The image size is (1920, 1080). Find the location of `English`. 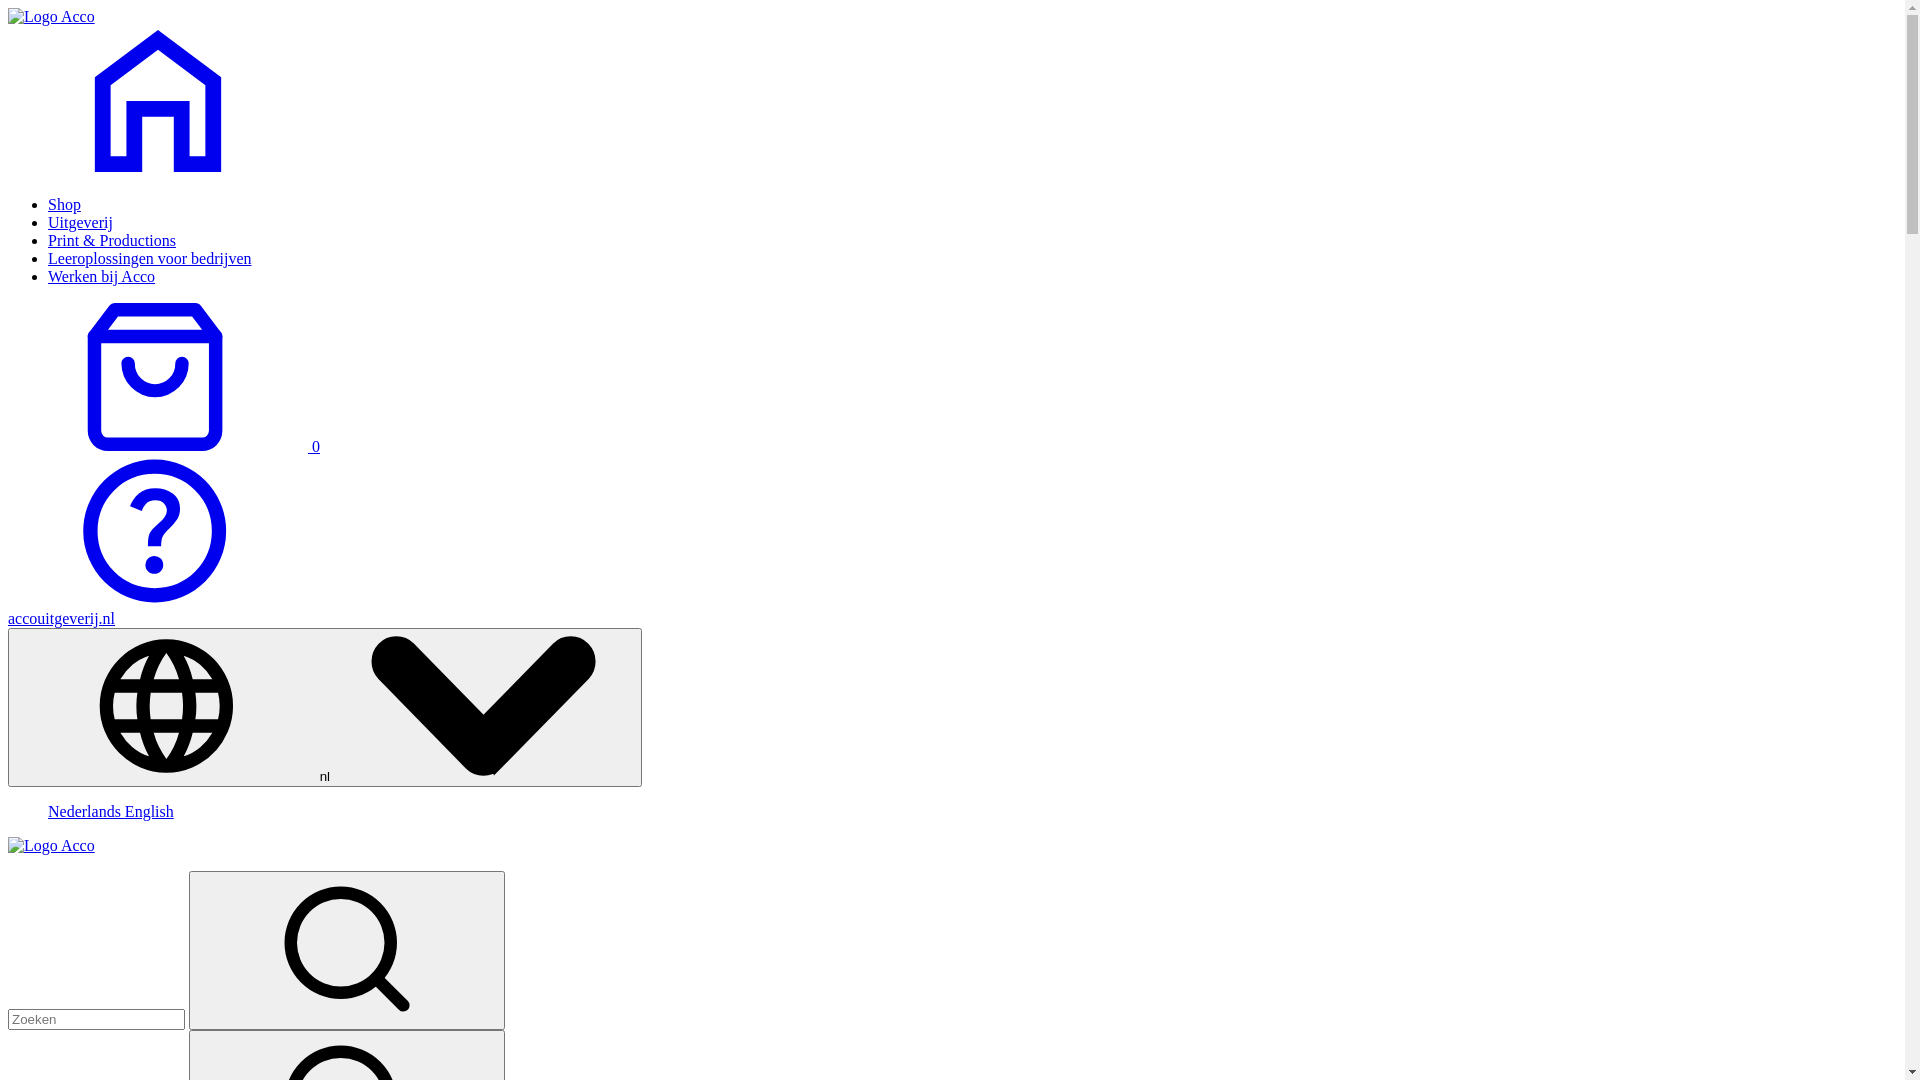

English is located at coordinates (150, 812).